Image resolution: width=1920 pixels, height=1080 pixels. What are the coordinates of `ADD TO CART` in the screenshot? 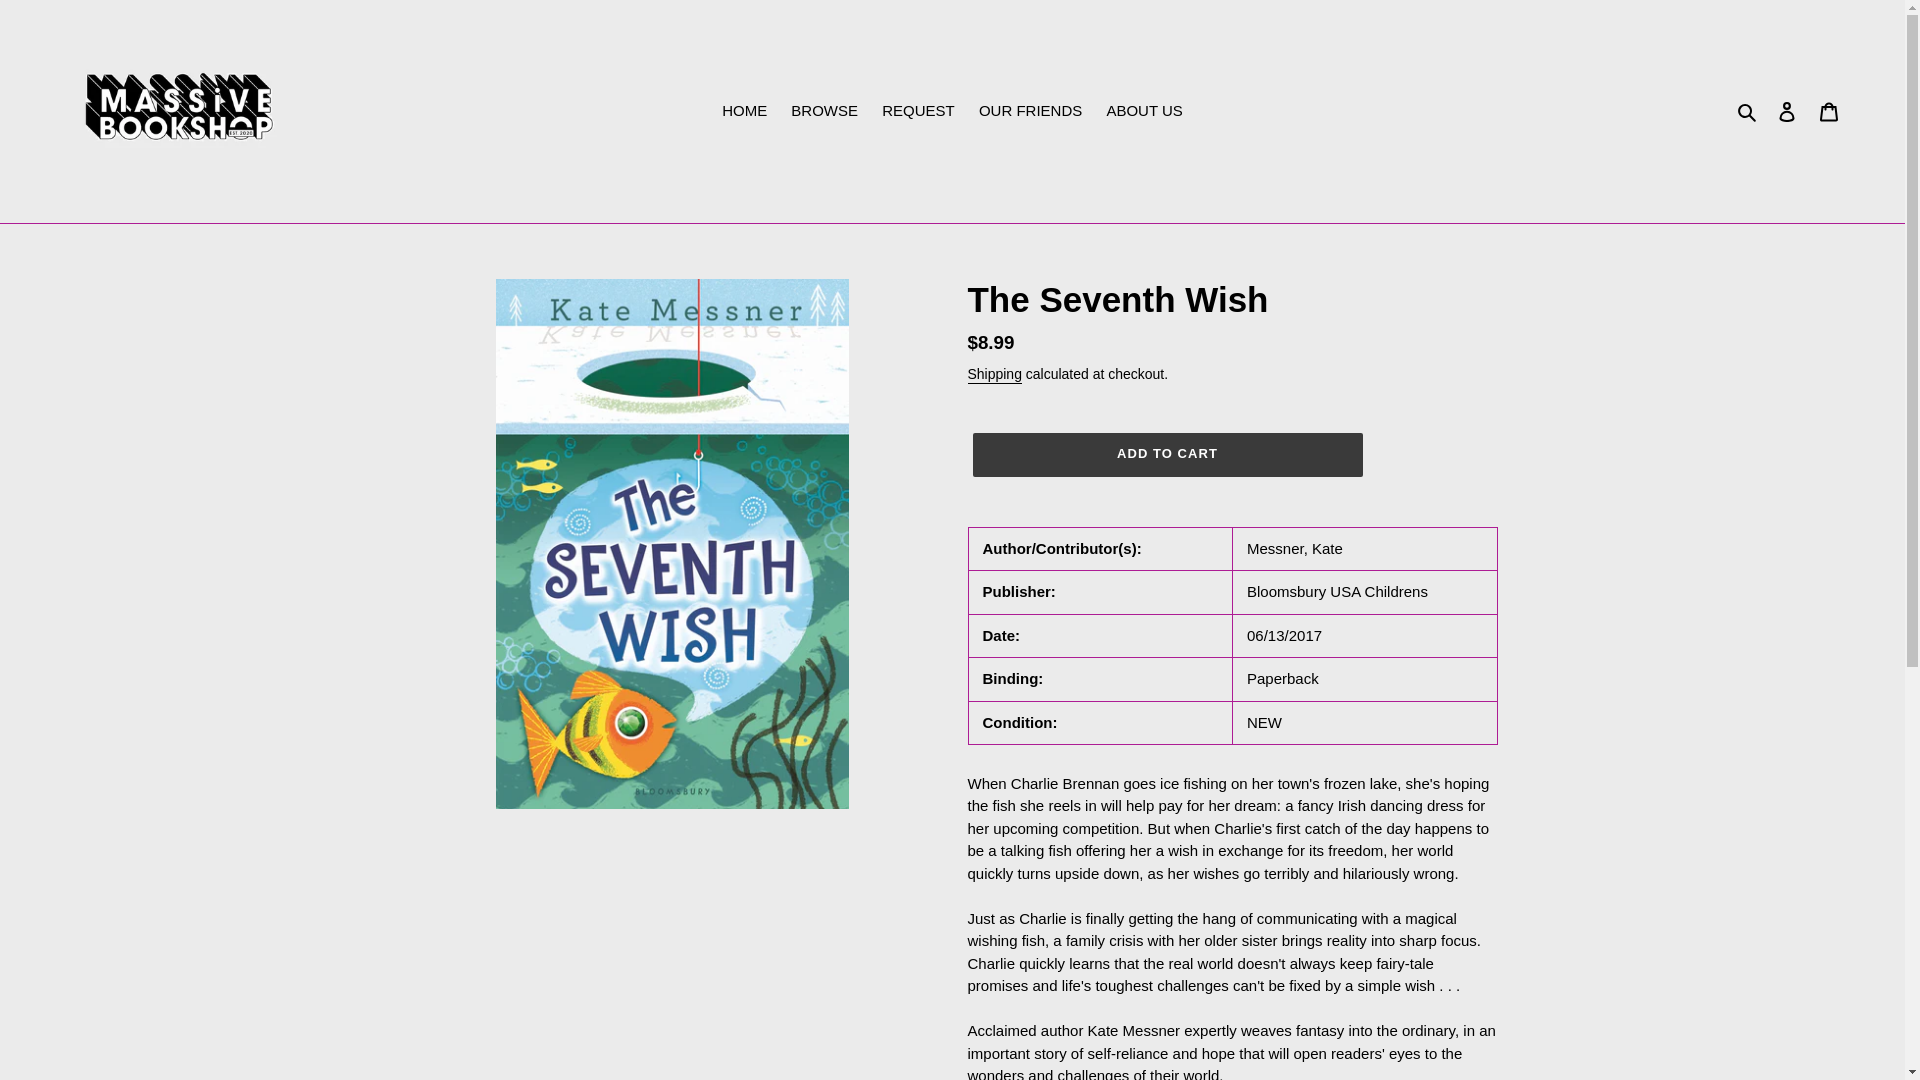 It's located at (1166, 455).